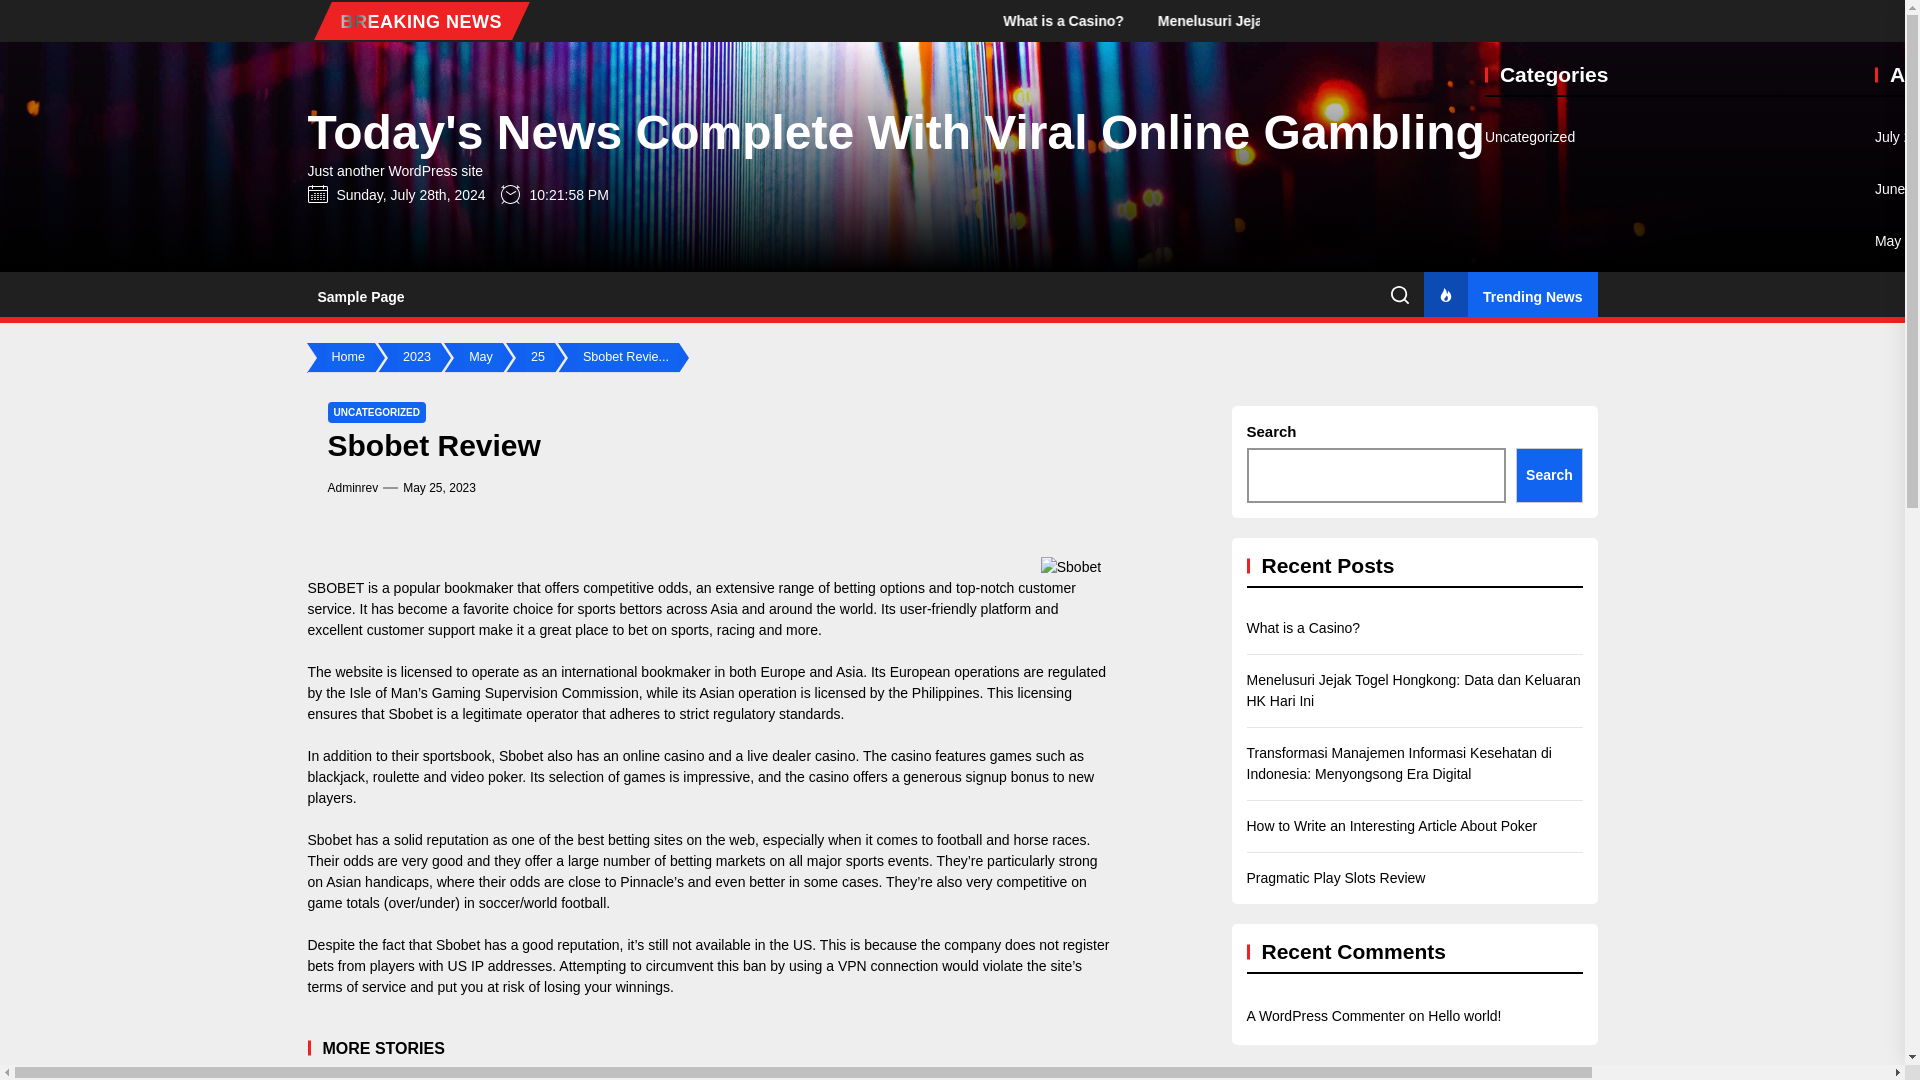 This screenshot has width=1920, height=1080. Describe the element at coordinates (1898, 761) in the screenshot. I see `July 2023` at that location.